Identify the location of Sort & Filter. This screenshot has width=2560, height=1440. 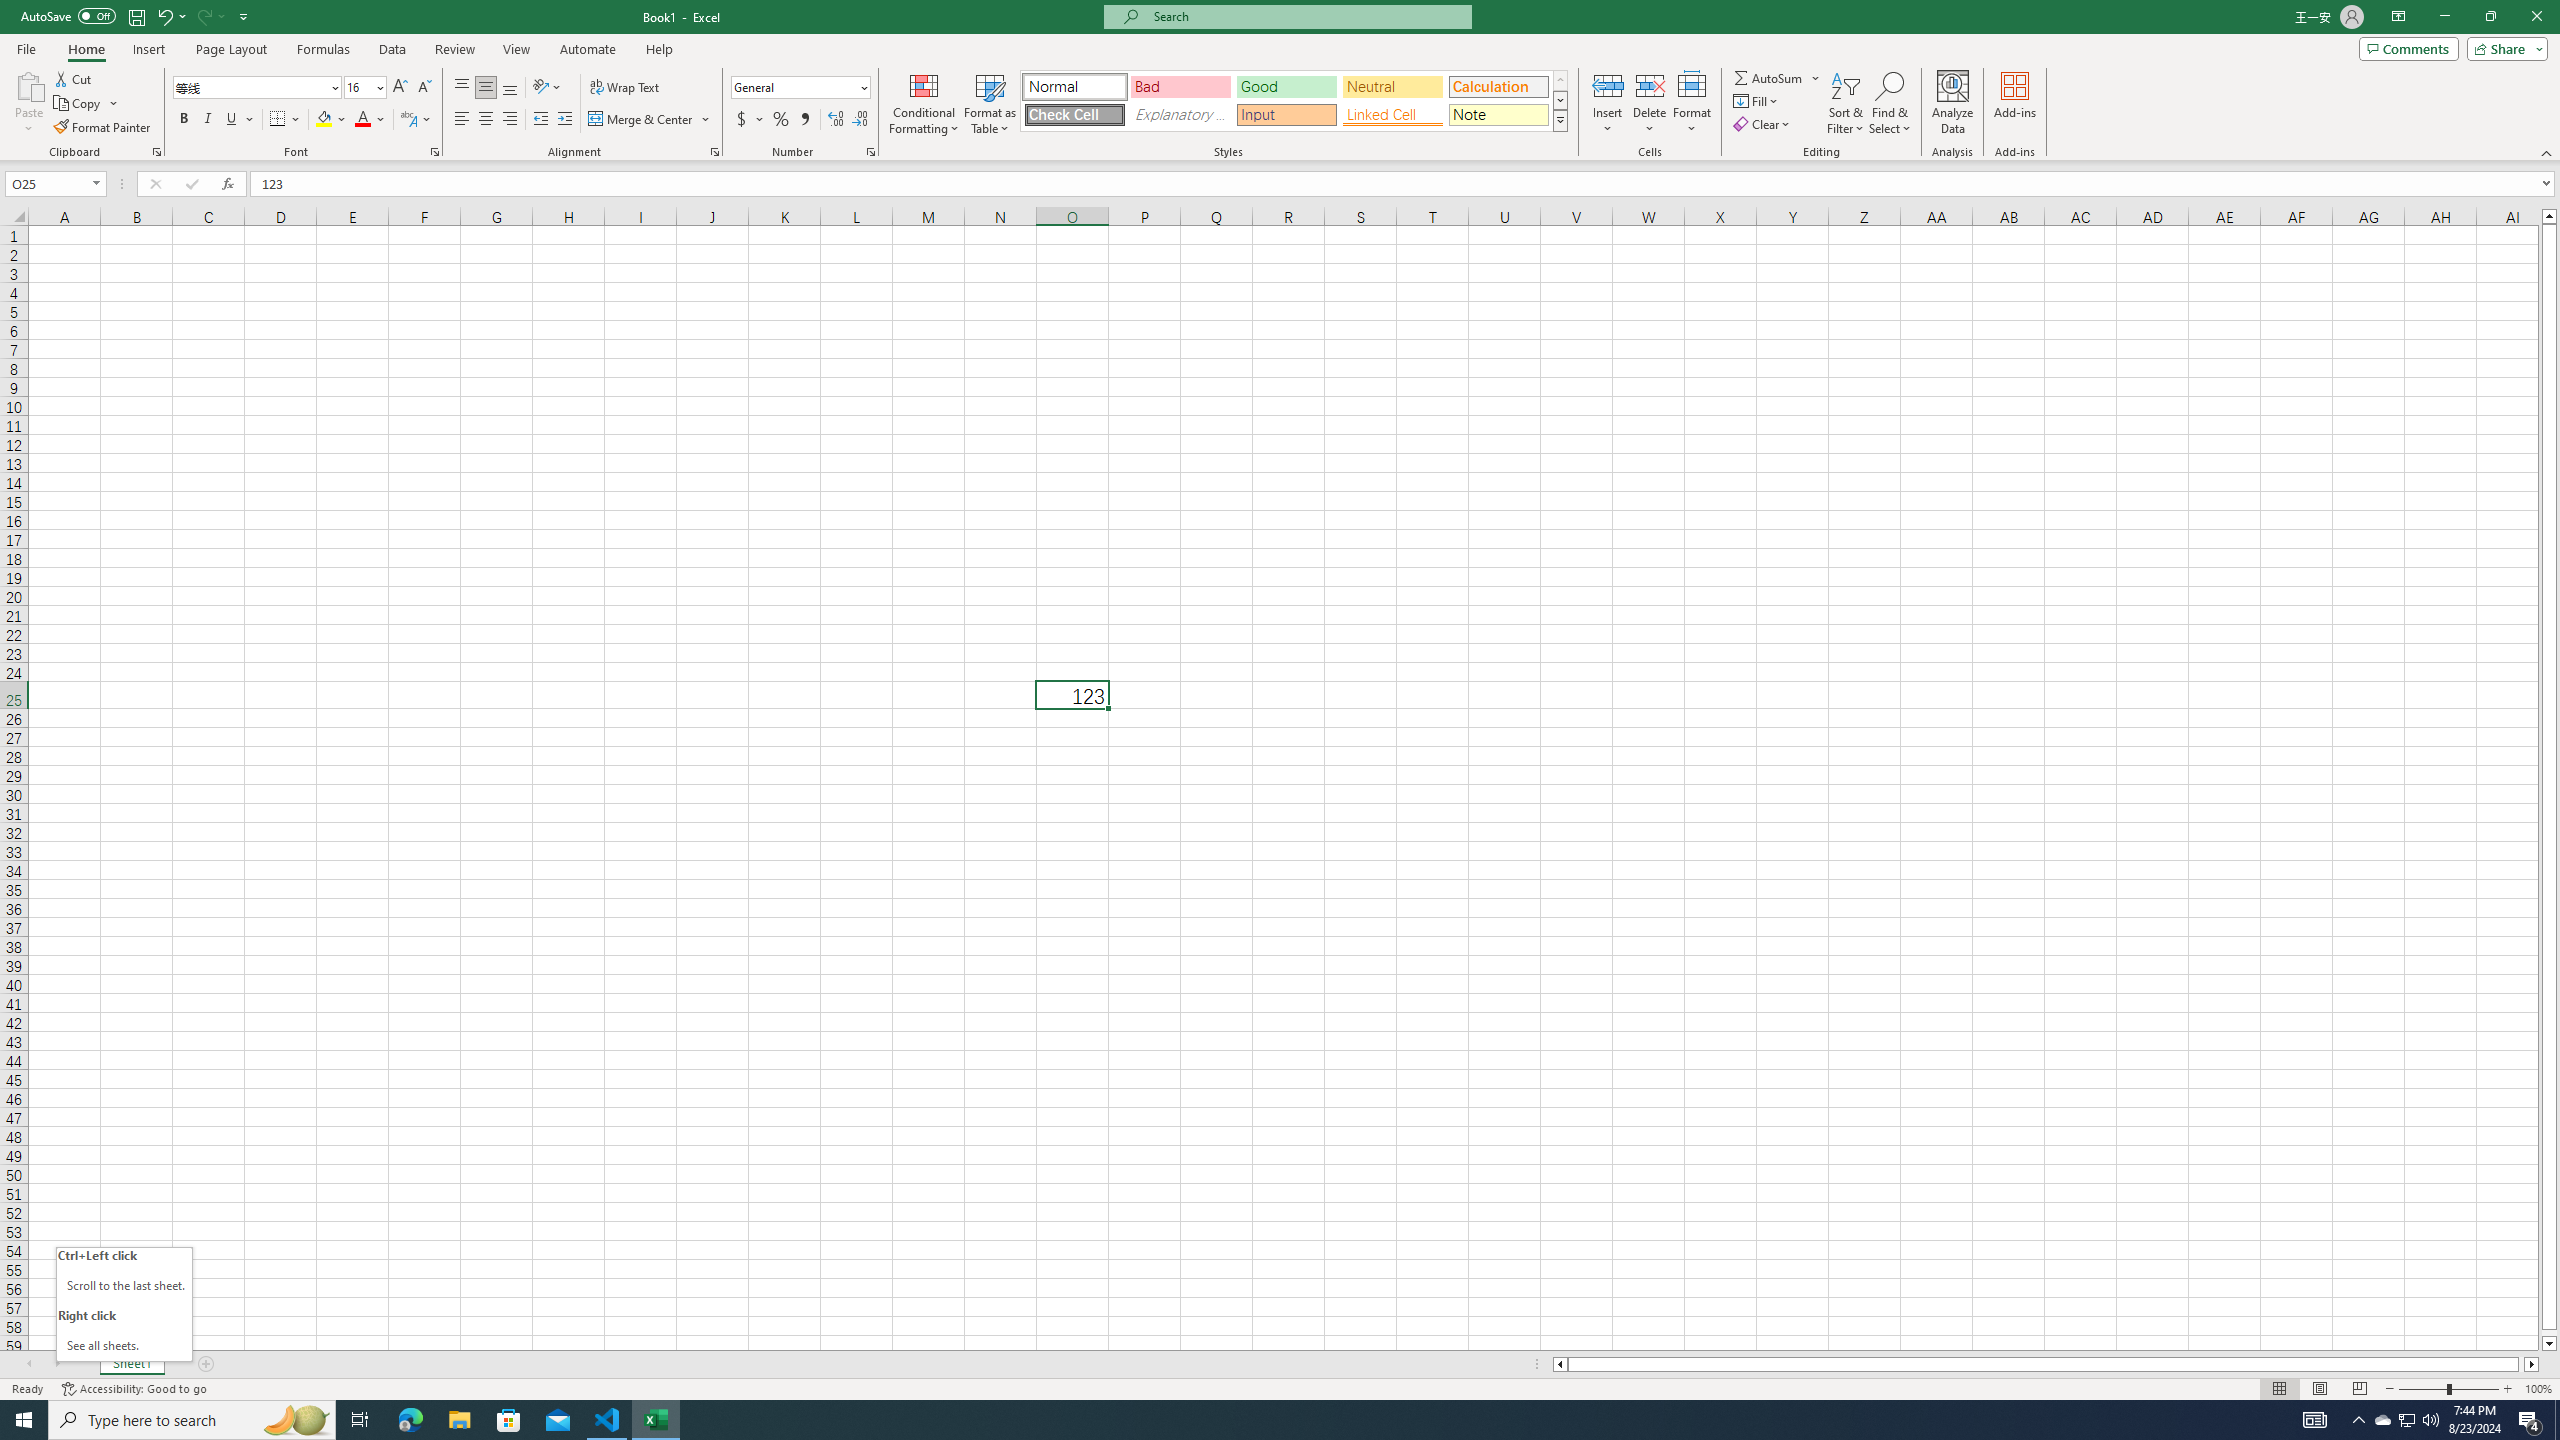
(1846, 103).